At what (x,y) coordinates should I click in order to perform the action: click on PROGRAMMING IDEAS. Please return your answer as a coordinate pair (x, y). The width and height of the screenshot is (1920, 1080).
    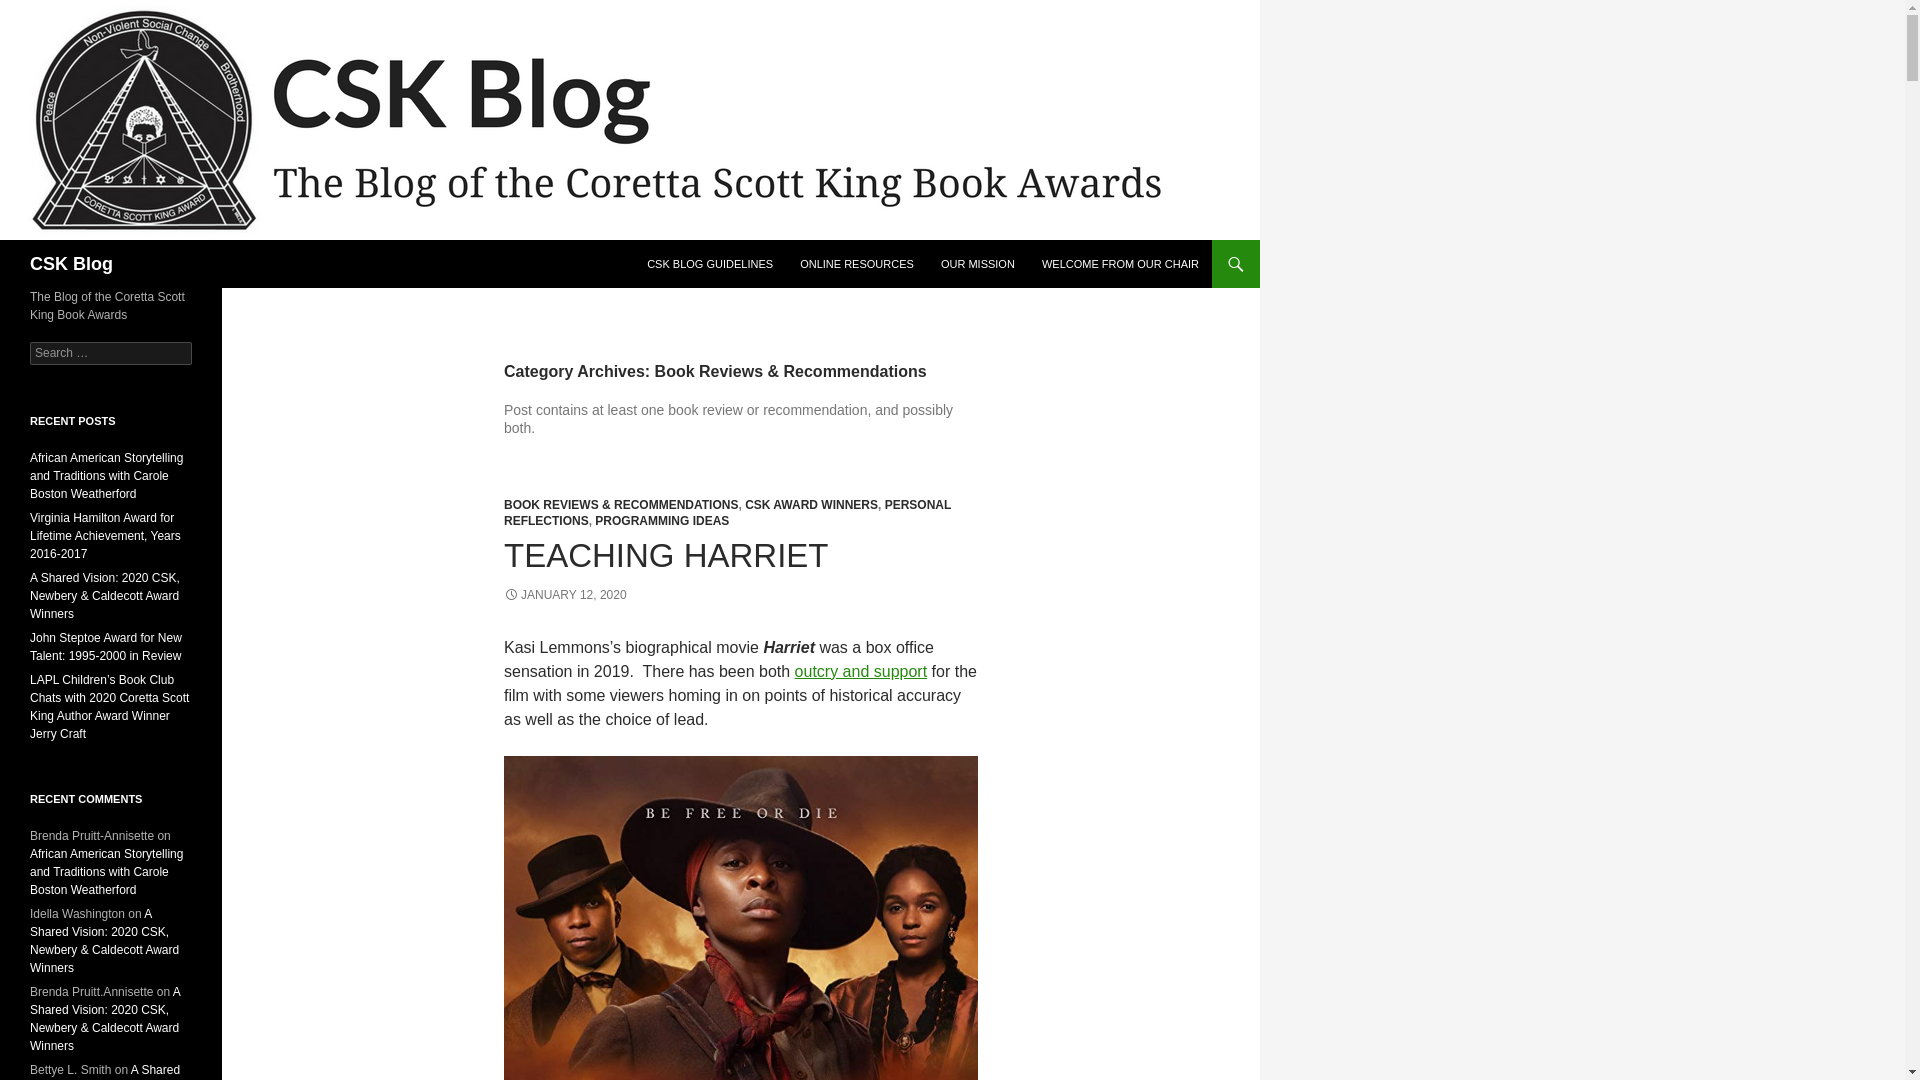
    Looking at the image, I should click on (662, 521).